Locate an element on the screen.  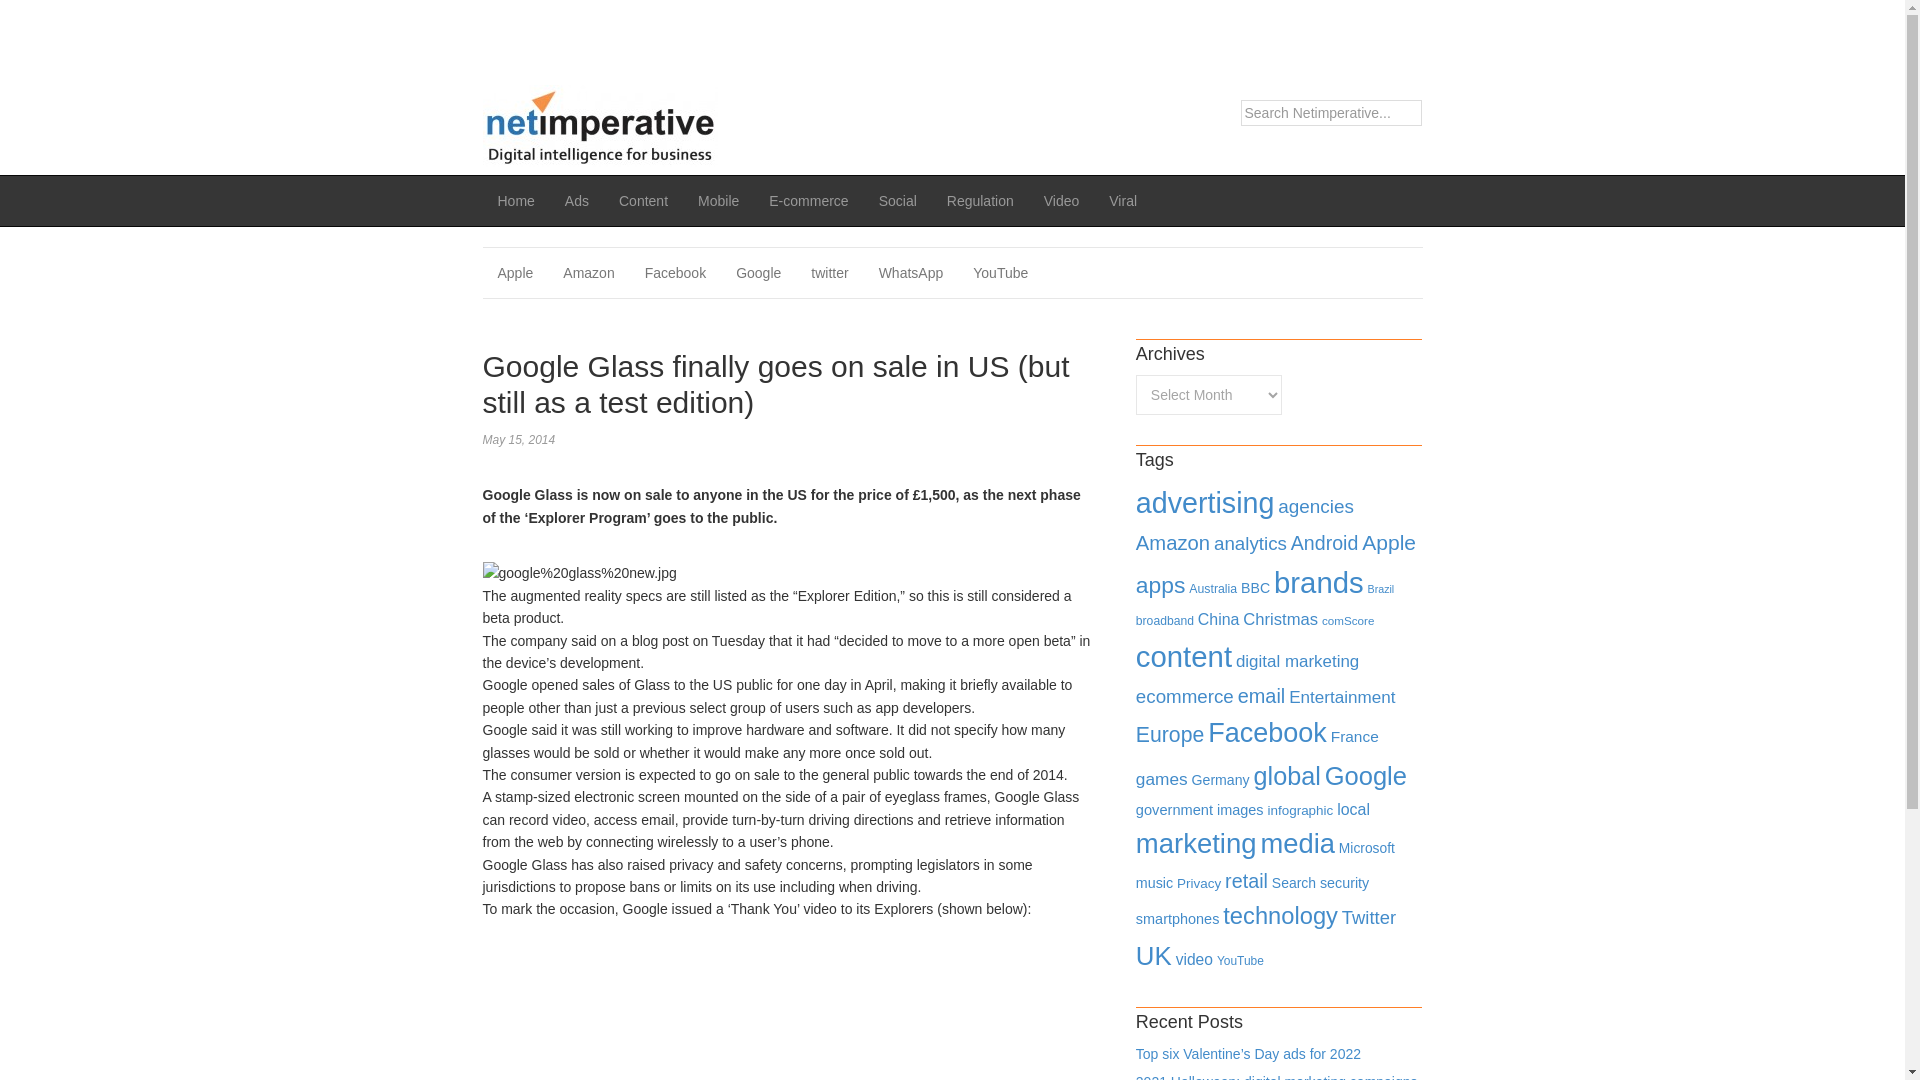
Mobile is located at coordinates (718, 200).